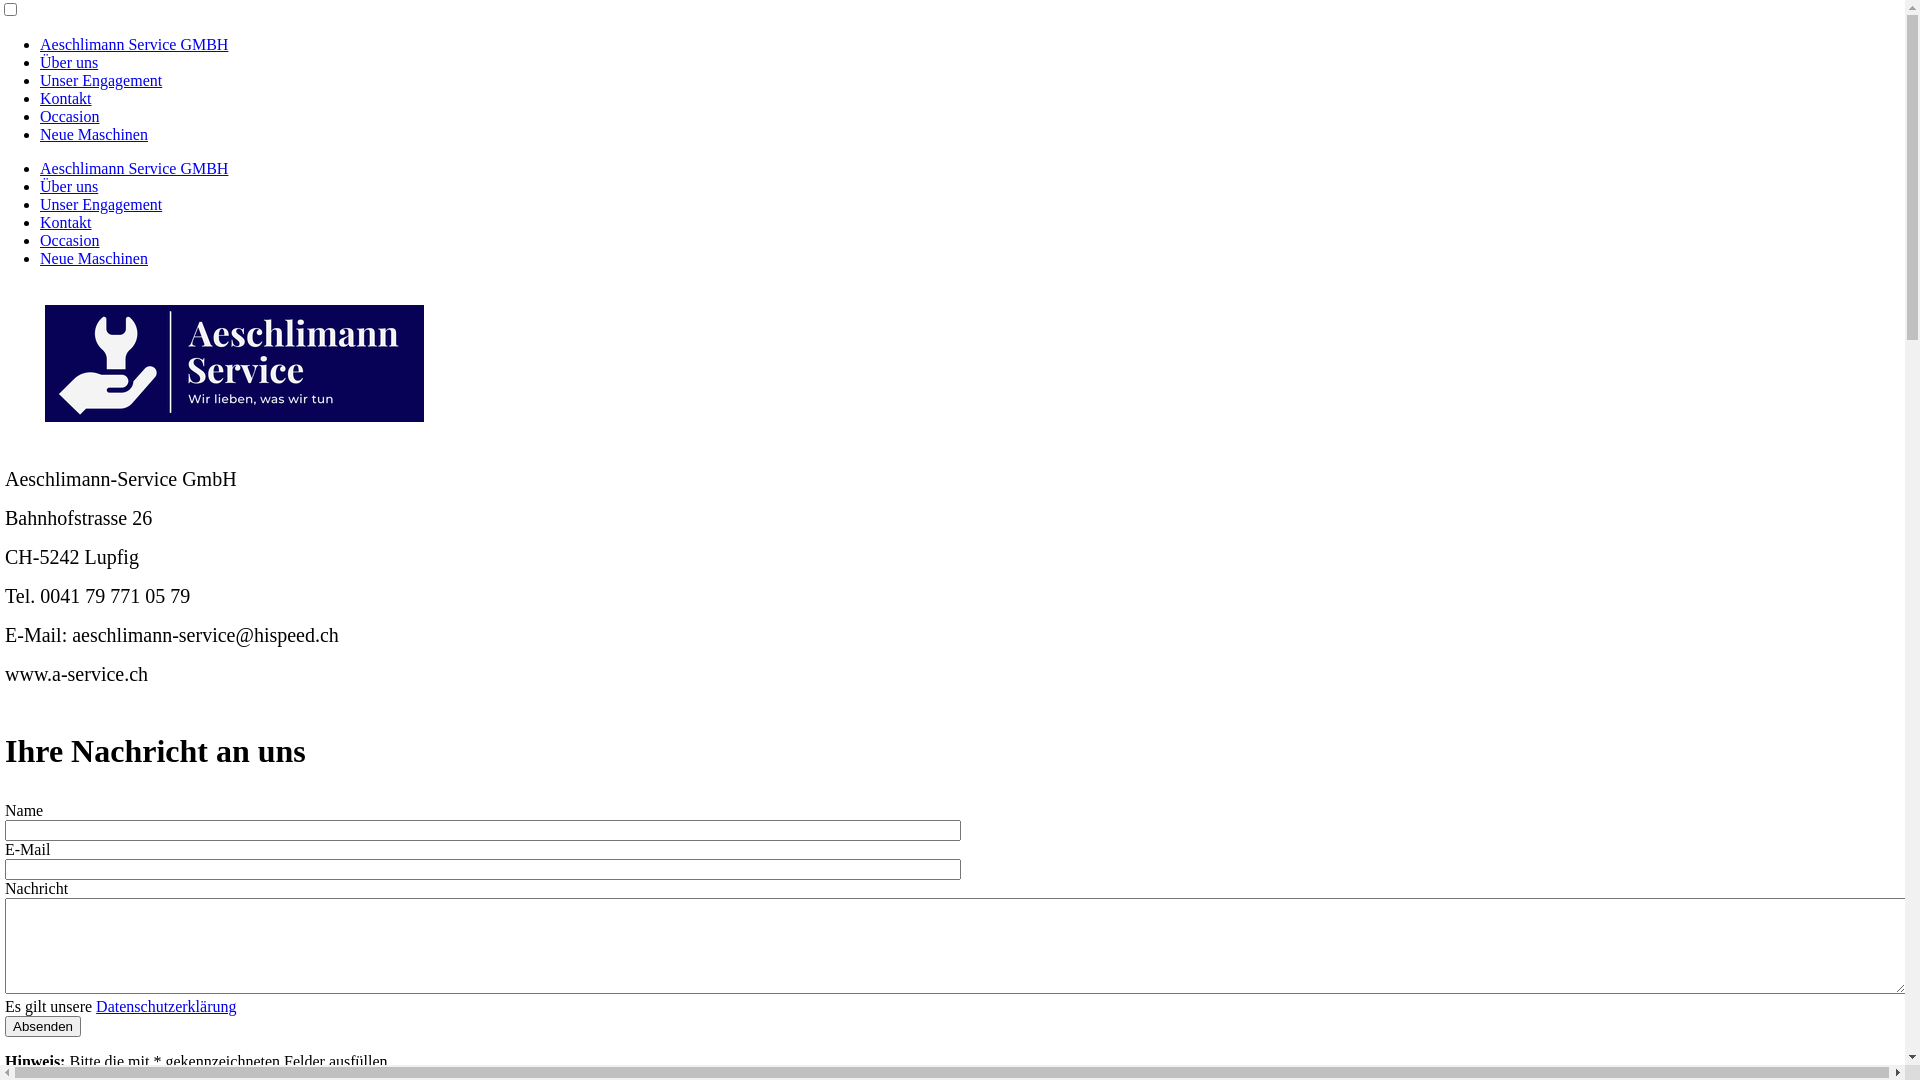 The height and width of the screenshot is (1080, 1920). Describe the element at coordinates (66, 98) in the screenshot. I see `Kontakt` at that location.